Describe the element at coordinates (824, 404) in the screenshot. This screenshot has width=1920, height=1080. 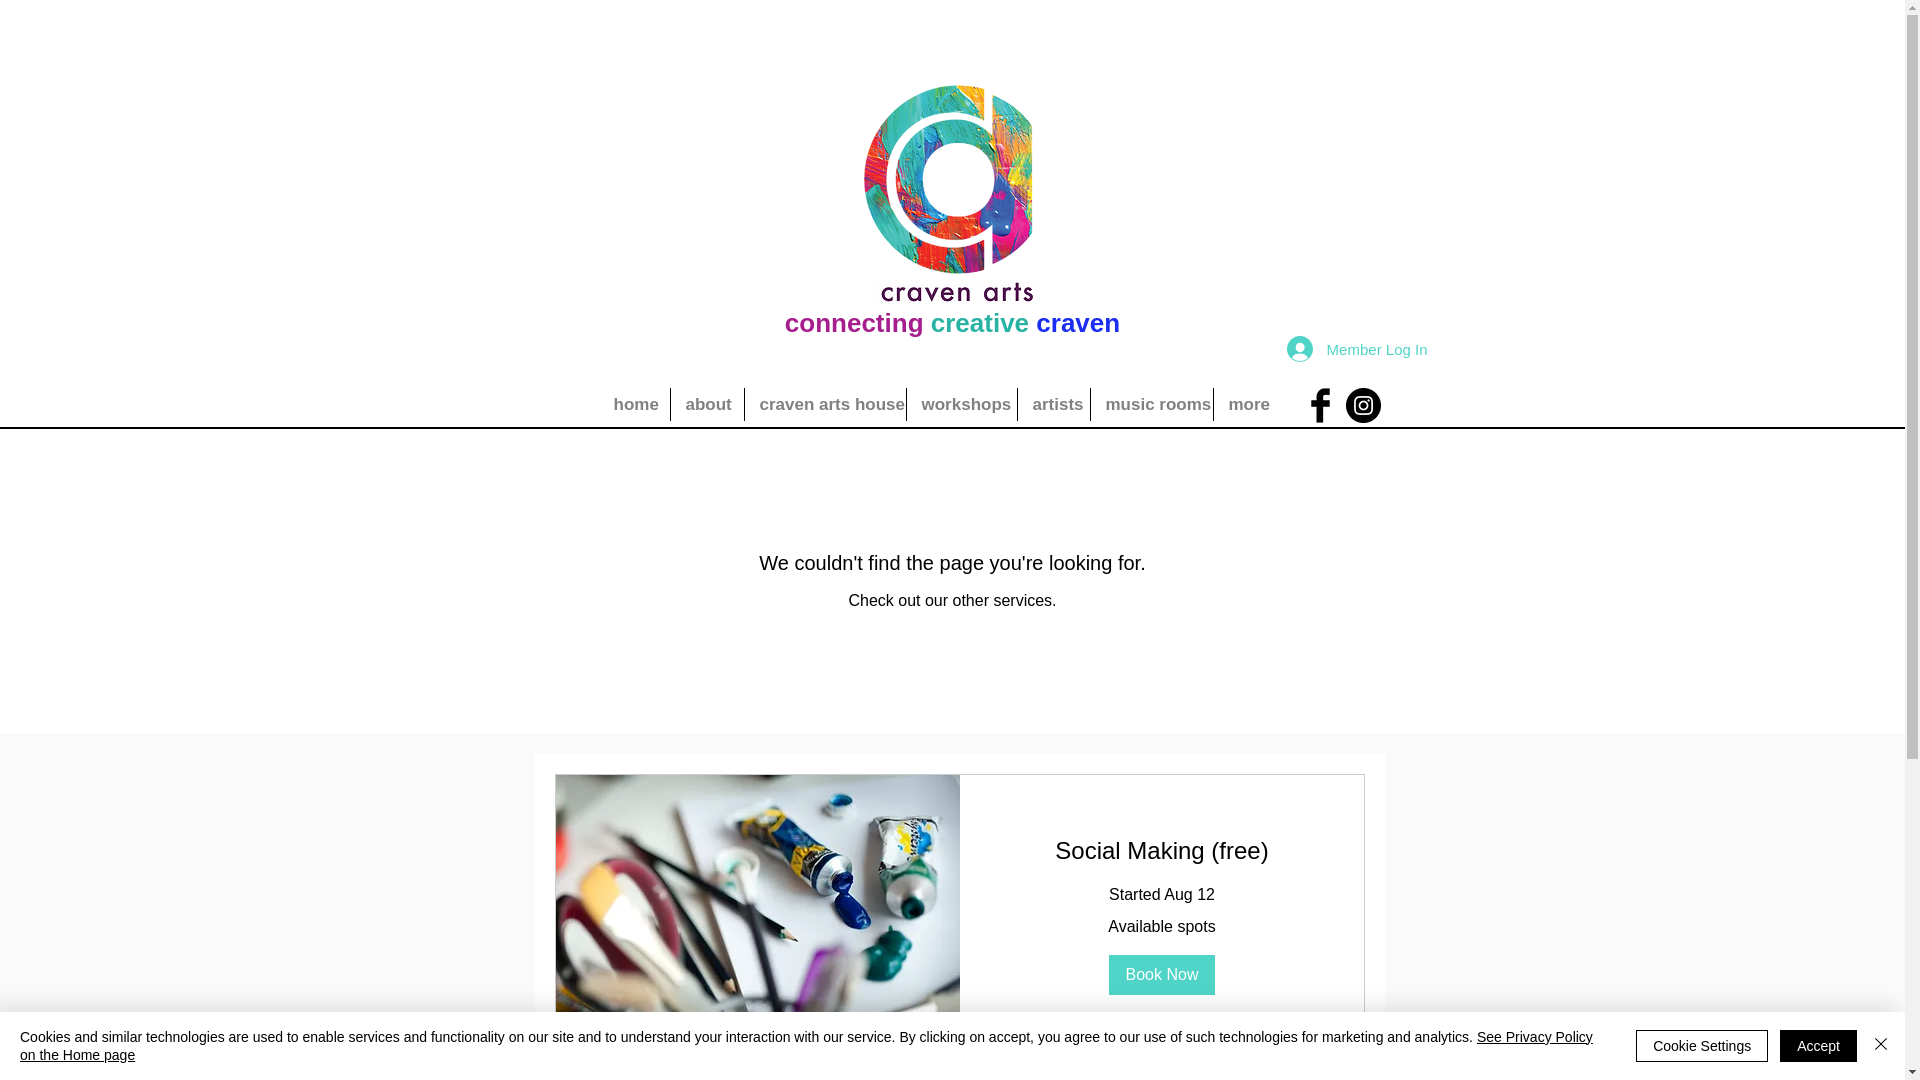
I see `craven arts house` at that location.